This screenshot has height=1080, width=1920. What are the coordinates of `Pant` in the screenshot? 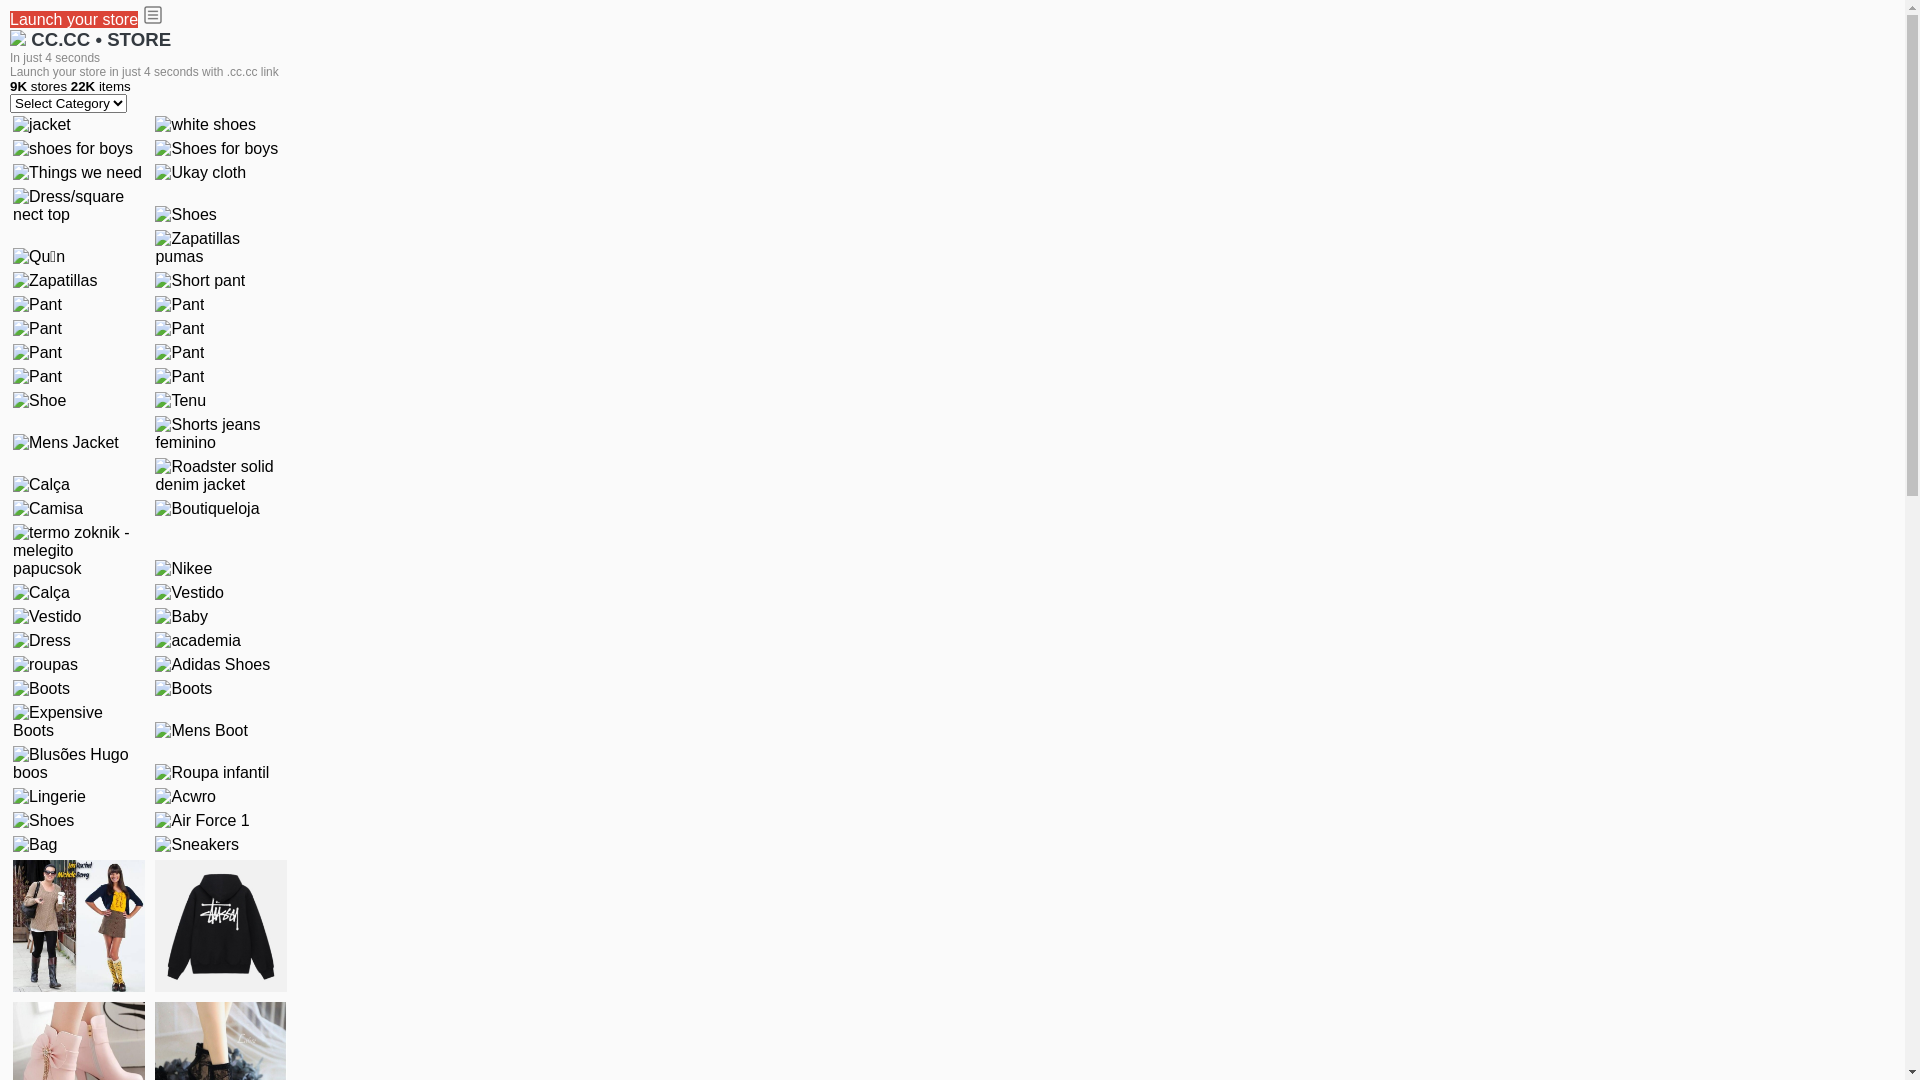 It's located at (38, 353).